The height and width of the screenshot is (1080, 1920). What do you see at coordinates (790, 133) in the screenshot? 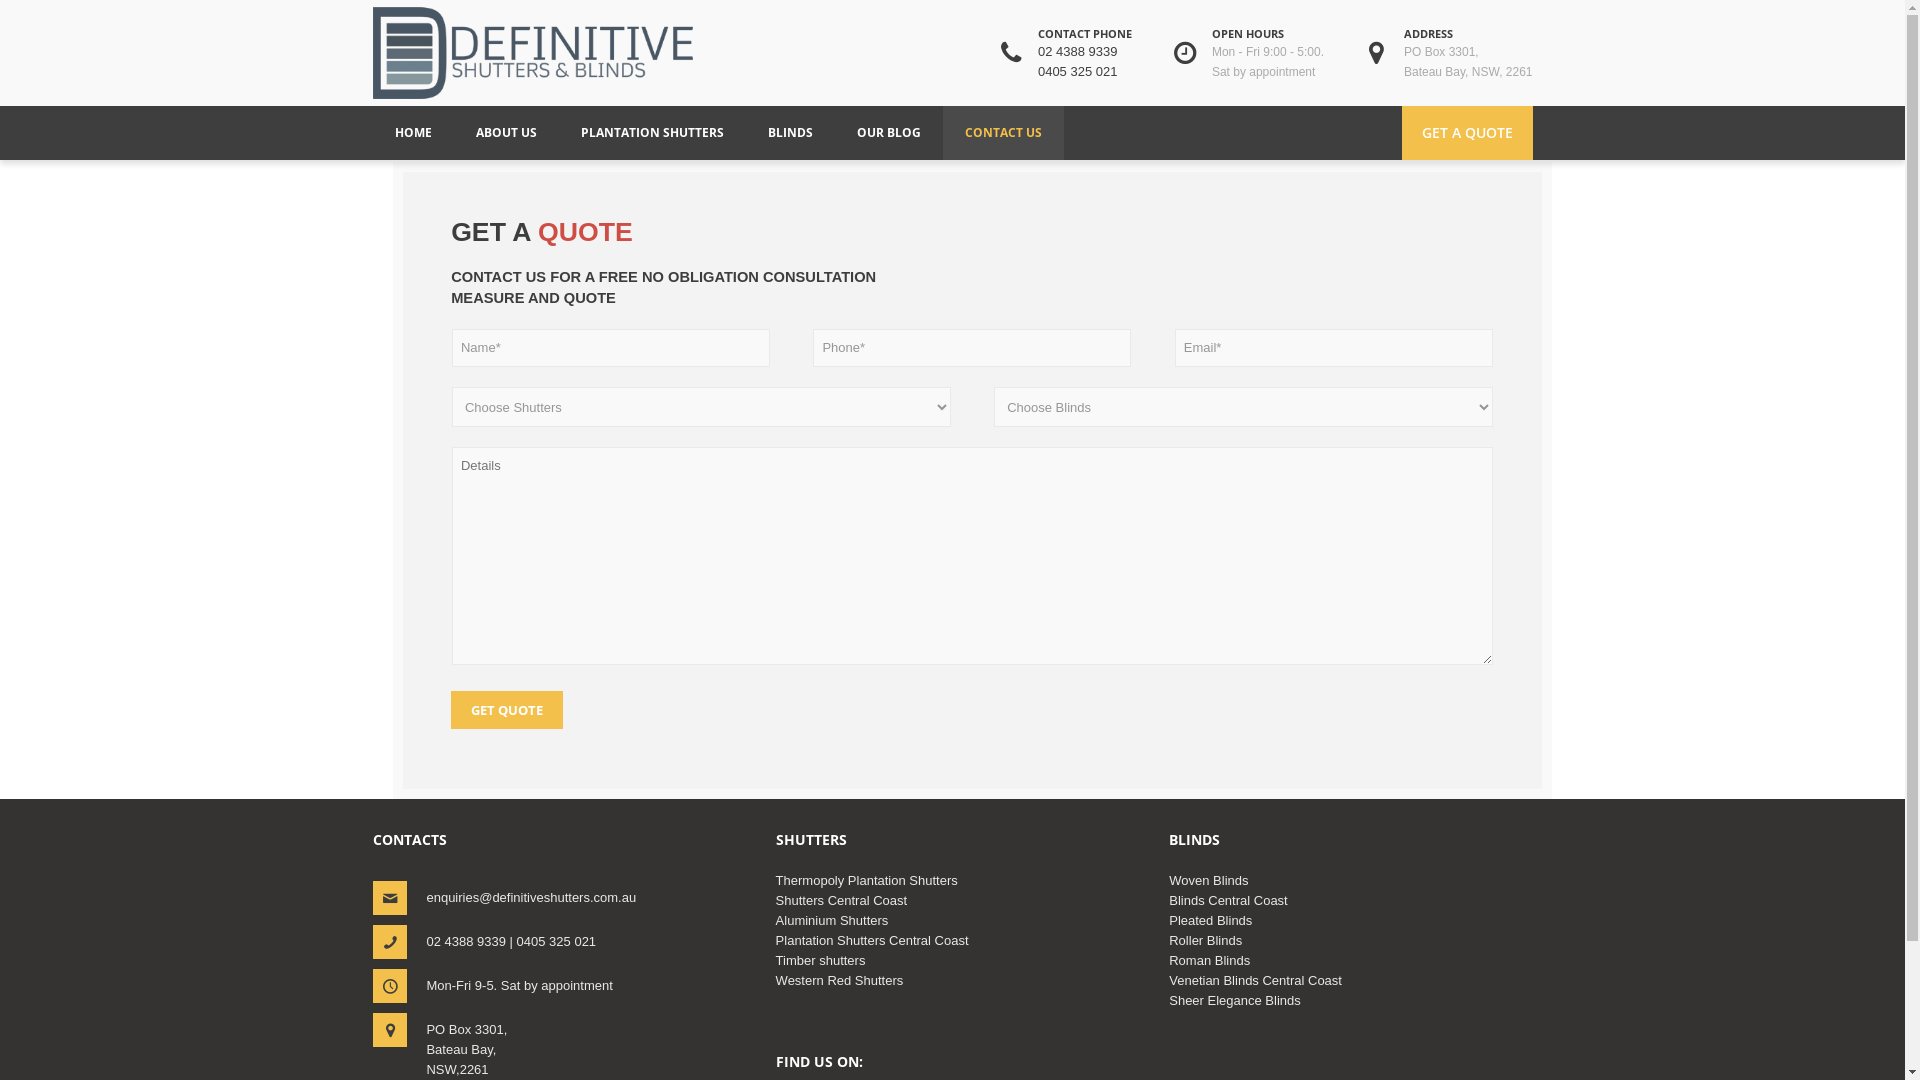
I see `BLINDS` at bounding box center [790, 133].